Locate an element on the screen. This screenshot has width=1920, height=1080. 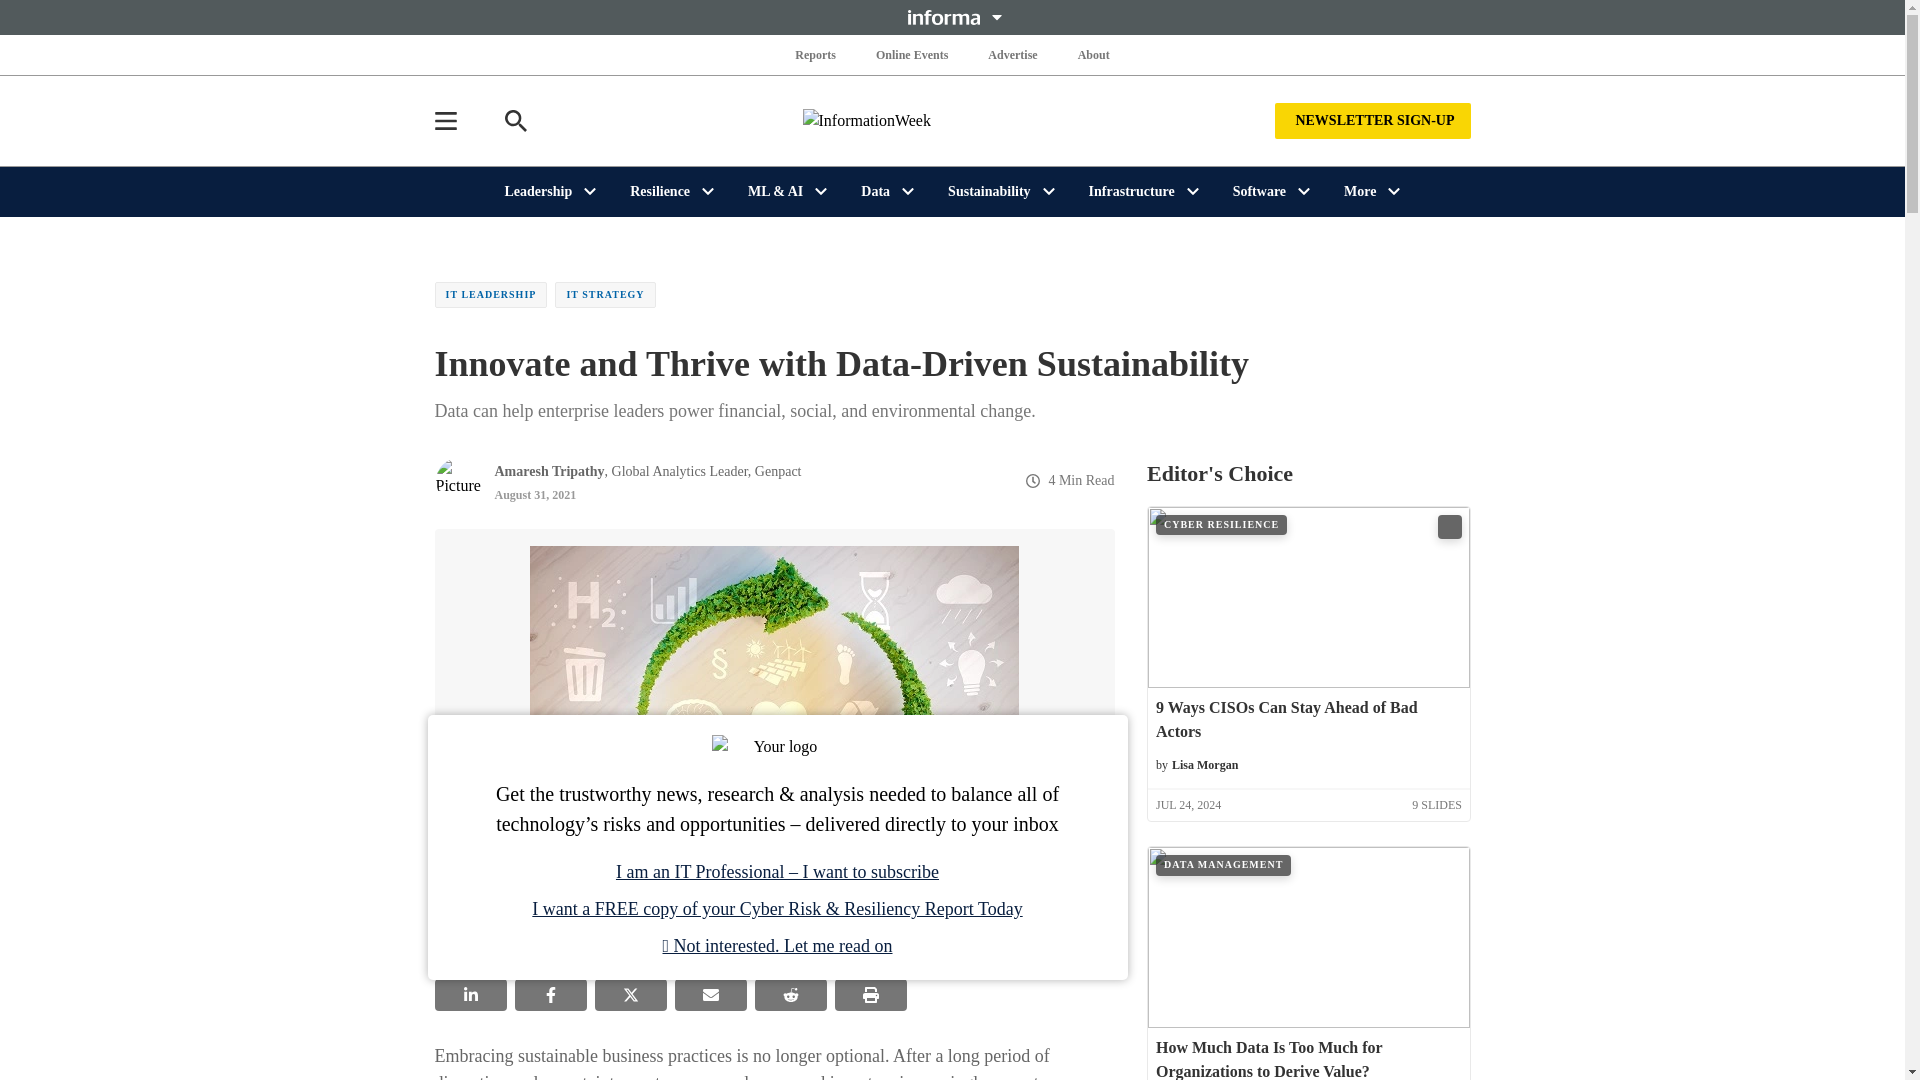
Online Events is located at coordinates (912, 54).